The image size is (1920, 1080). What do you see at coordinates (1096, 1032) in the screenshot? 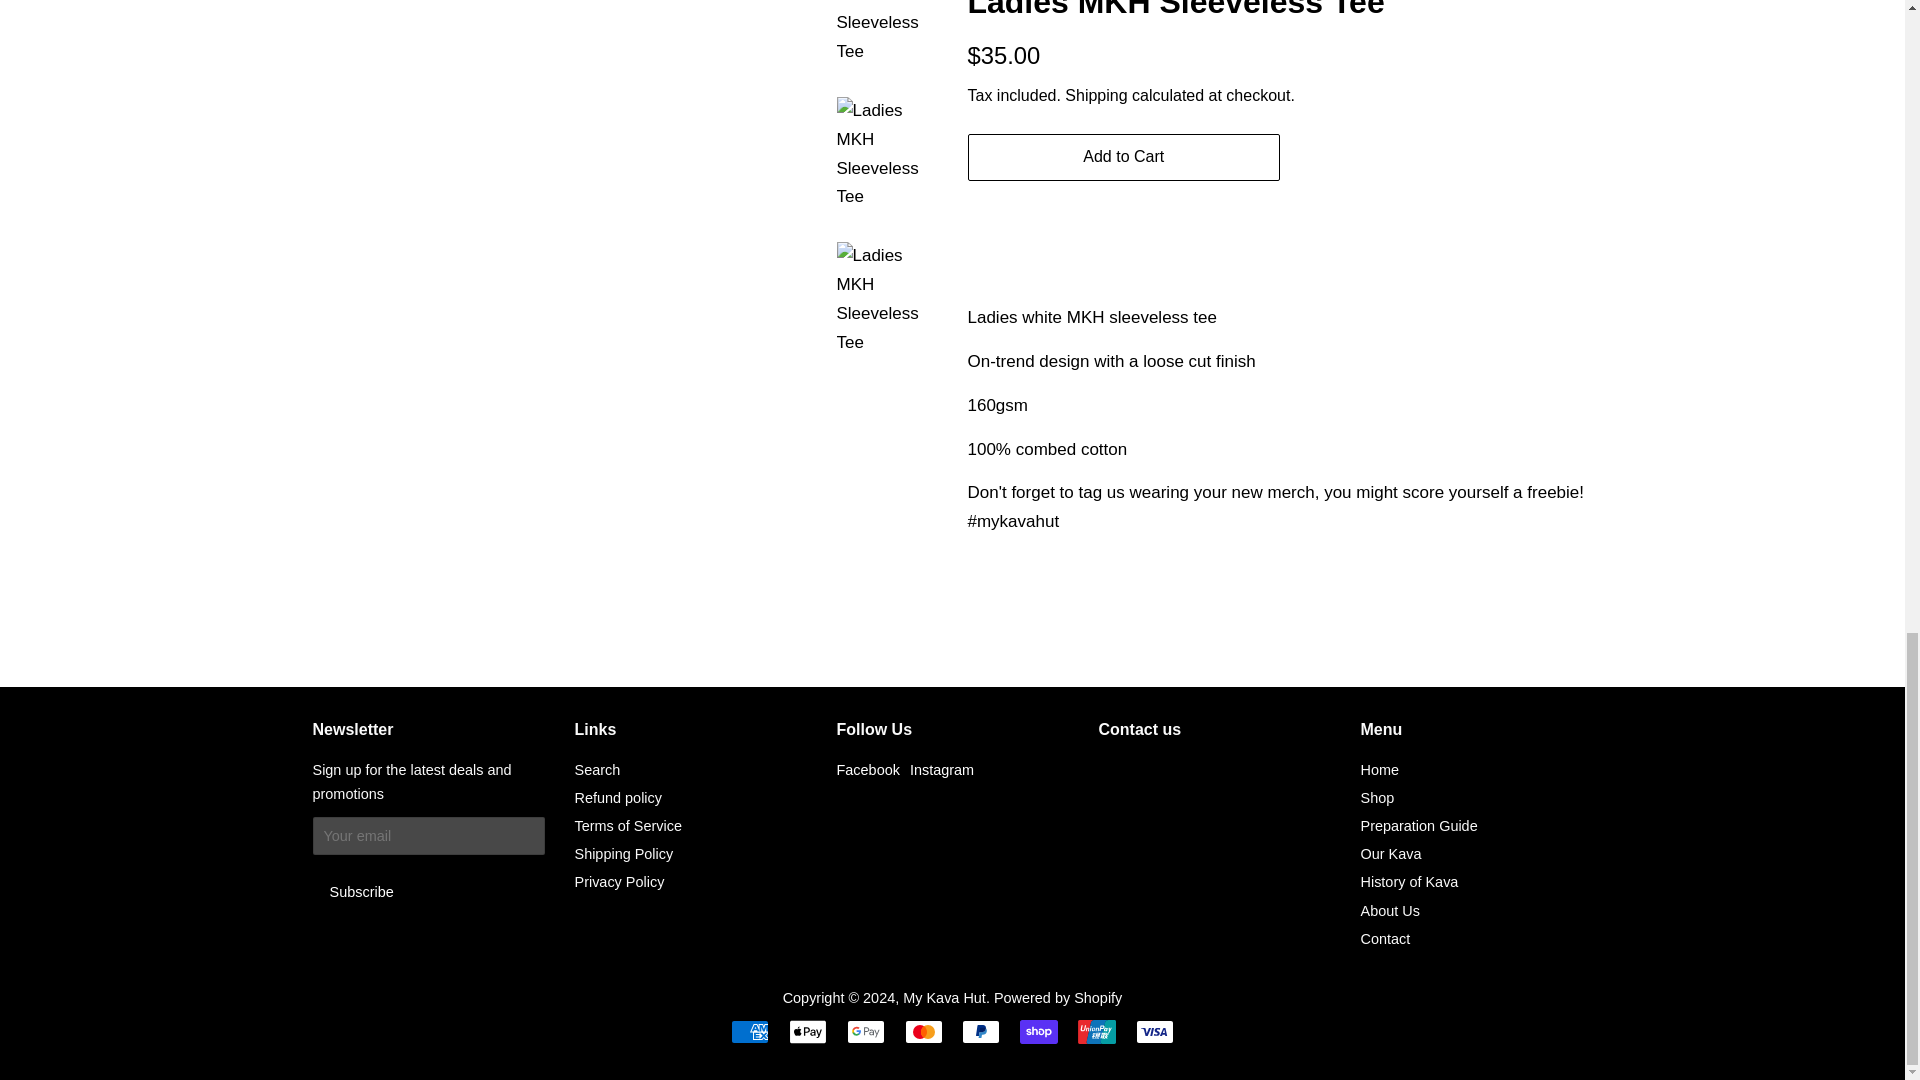
I see `Union Pay` at bounding box center [1096, 1032].